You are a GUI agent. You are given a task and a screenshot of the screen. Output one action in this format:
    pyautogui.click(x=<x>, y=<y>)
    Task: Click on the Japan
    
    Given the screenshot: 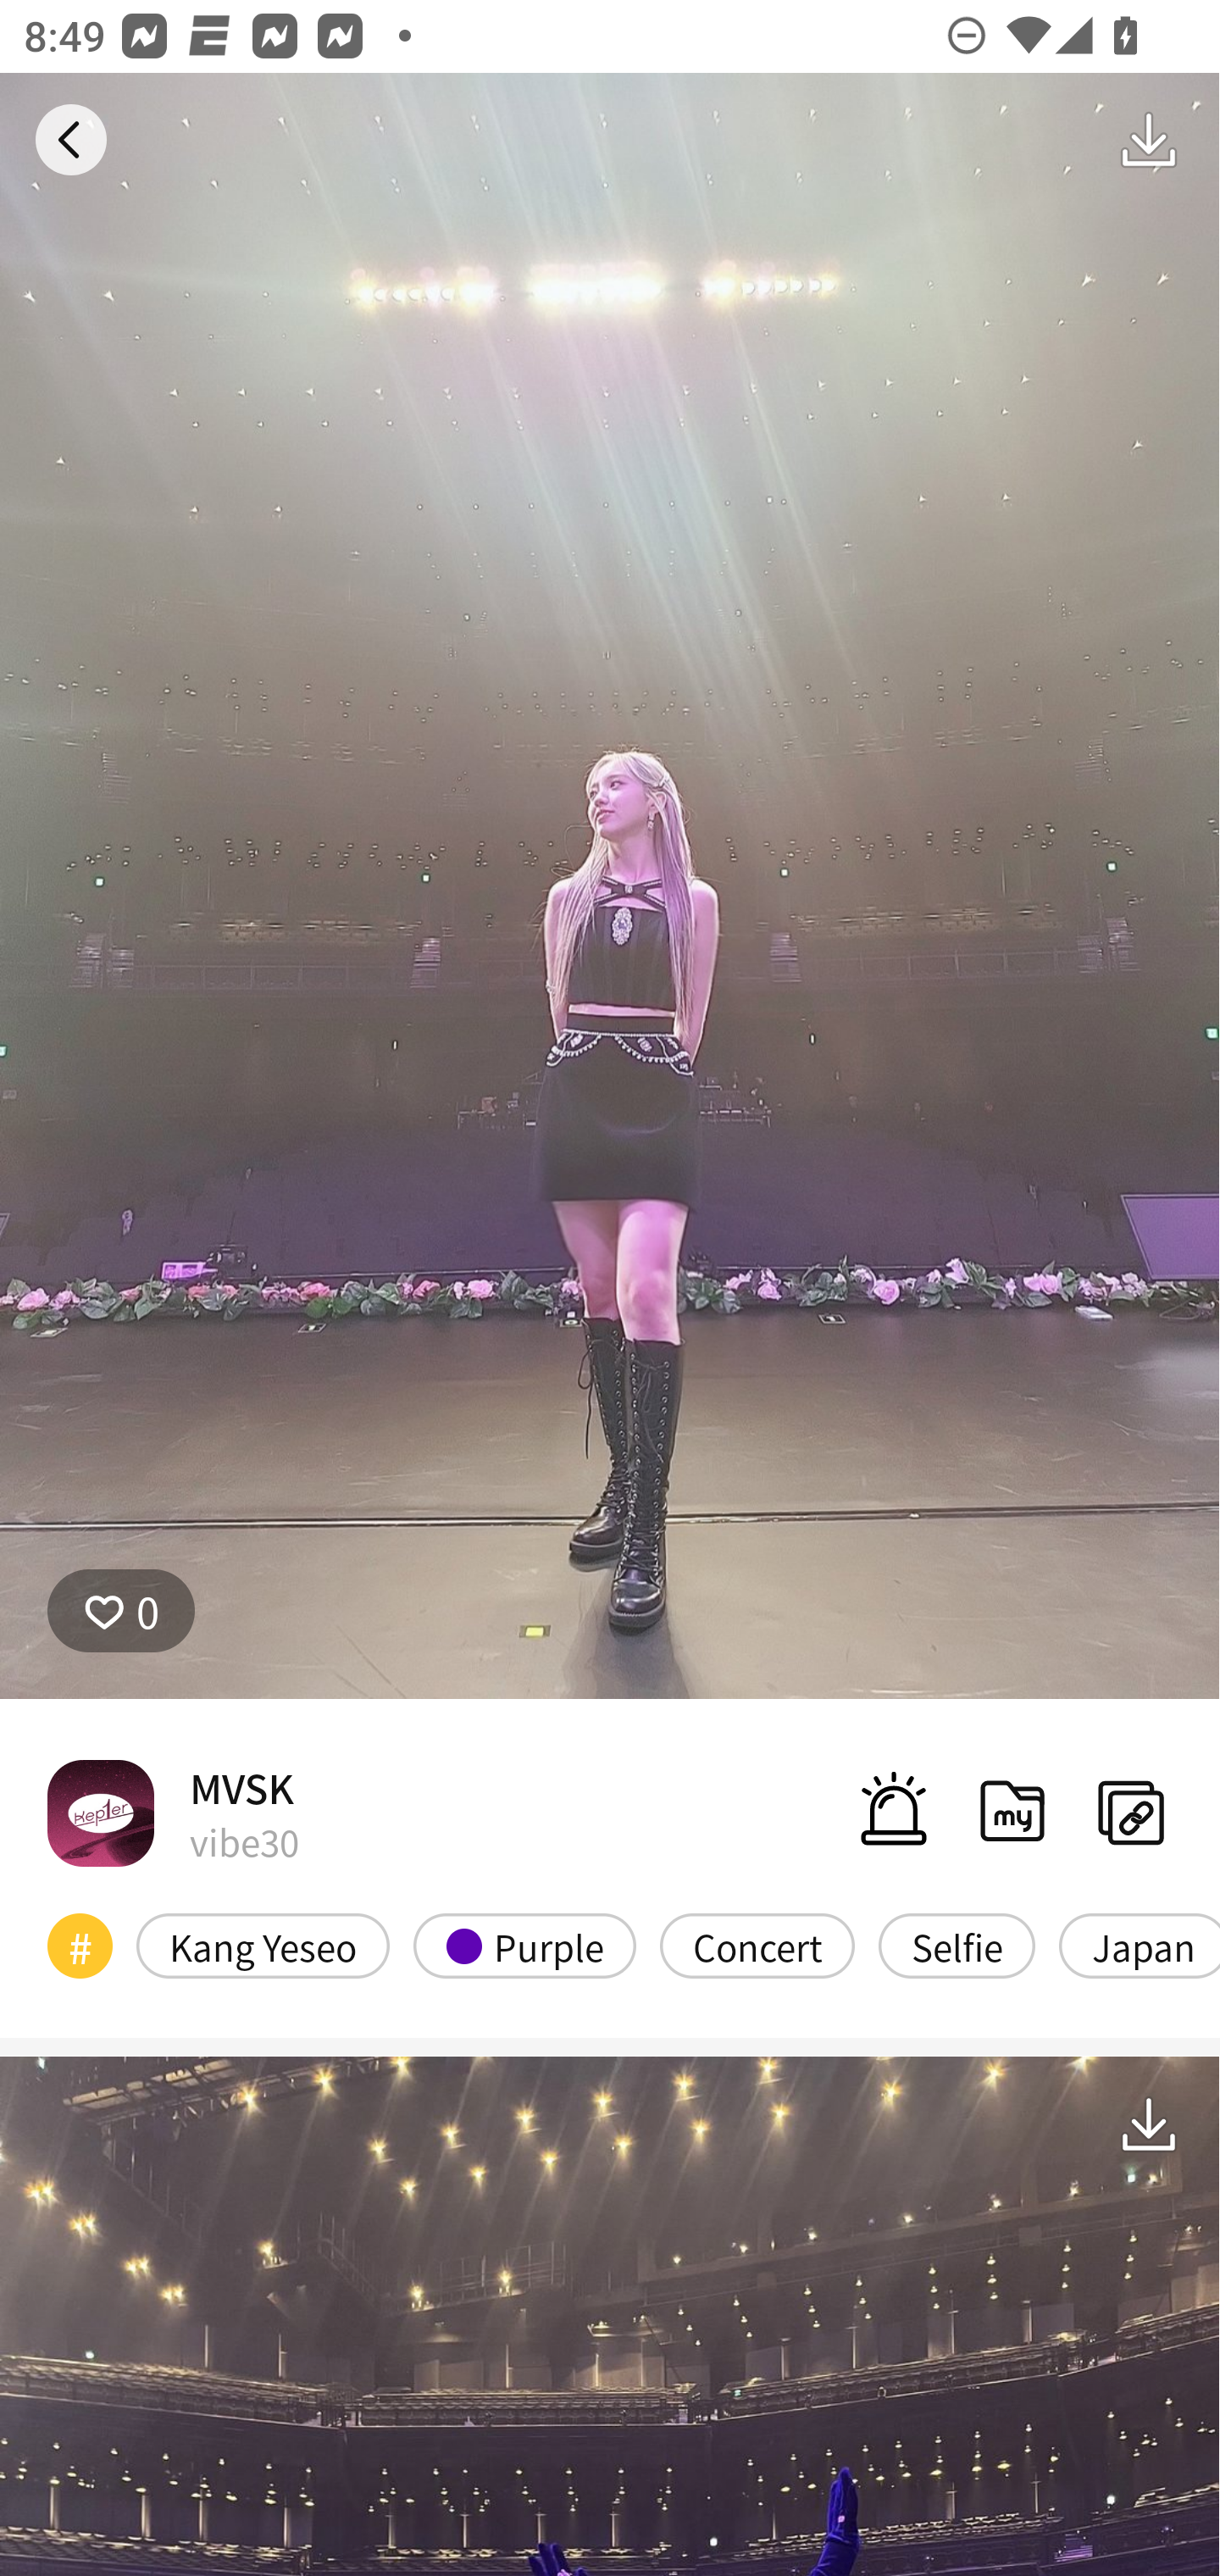 What is the action you would take?
    pyautogui.click(x=1139, y=1946)
    